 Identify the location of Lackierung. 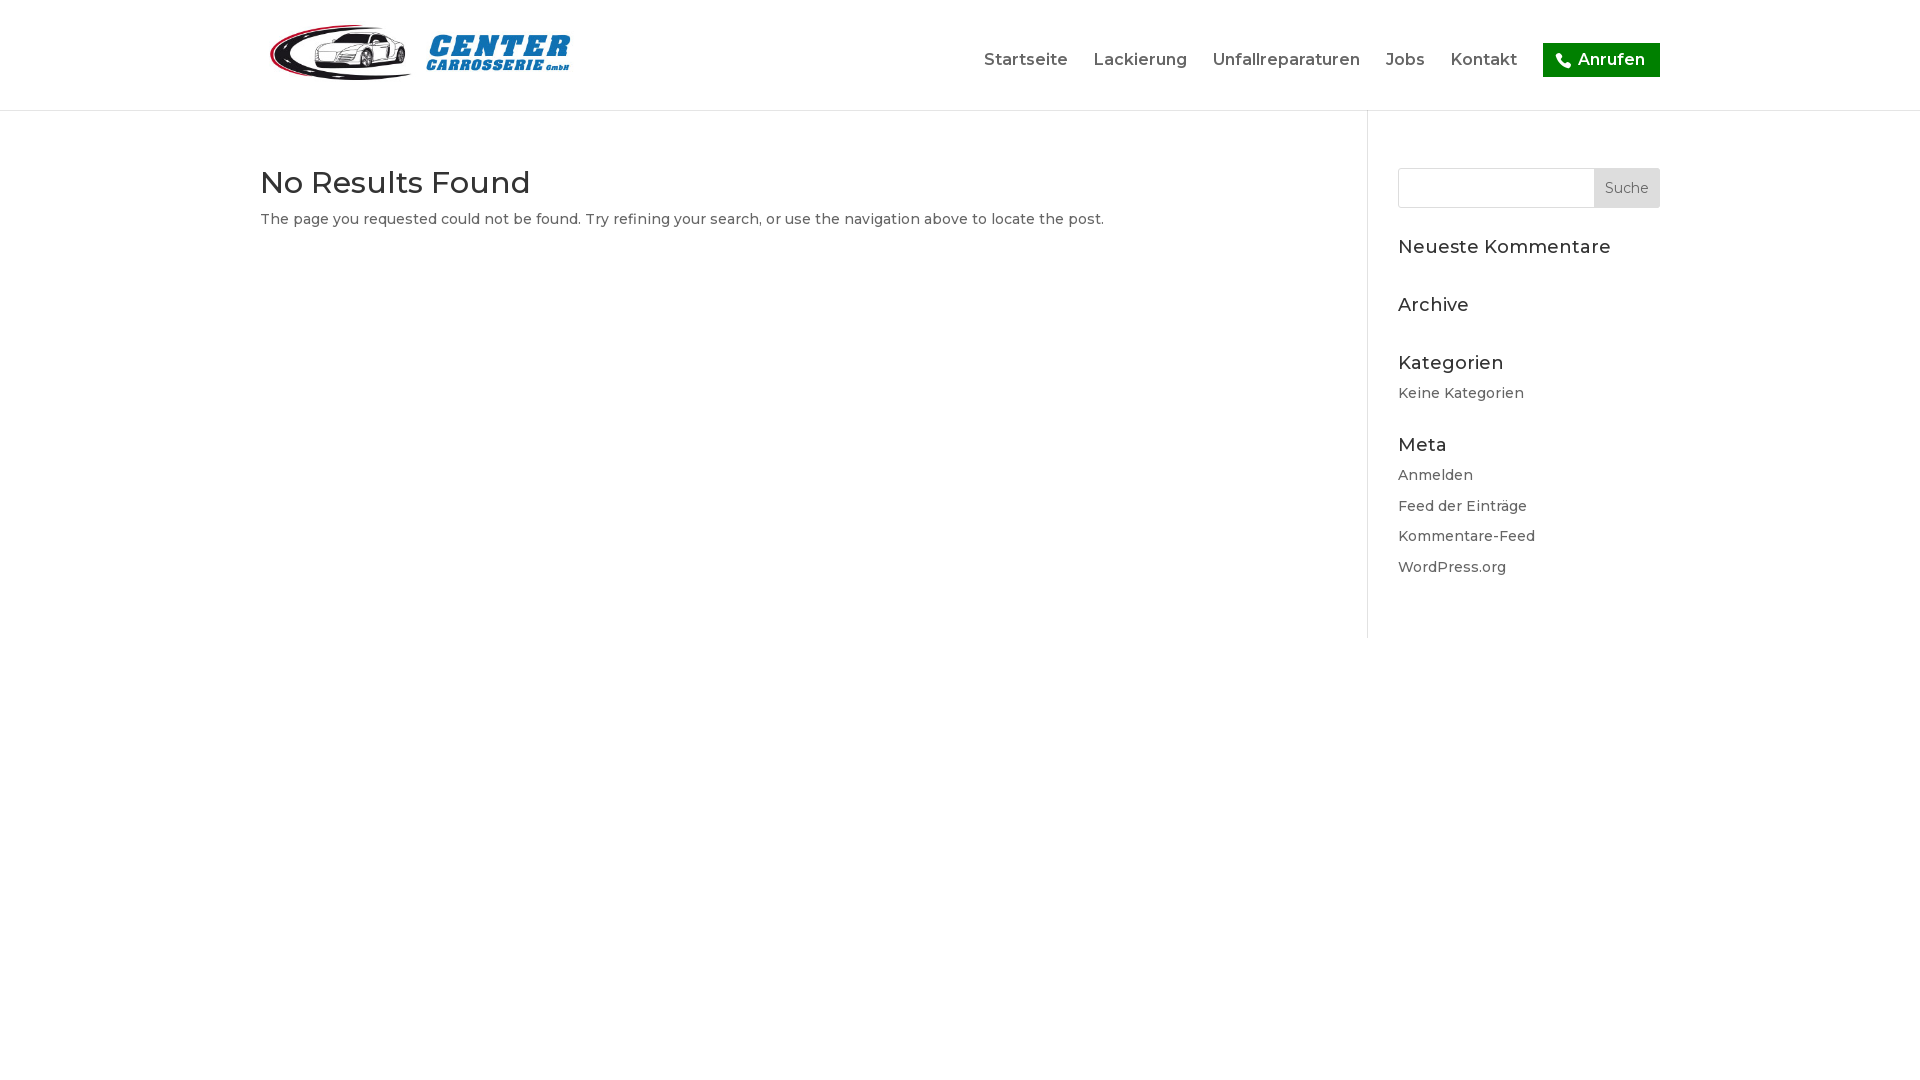
(1140, 82).